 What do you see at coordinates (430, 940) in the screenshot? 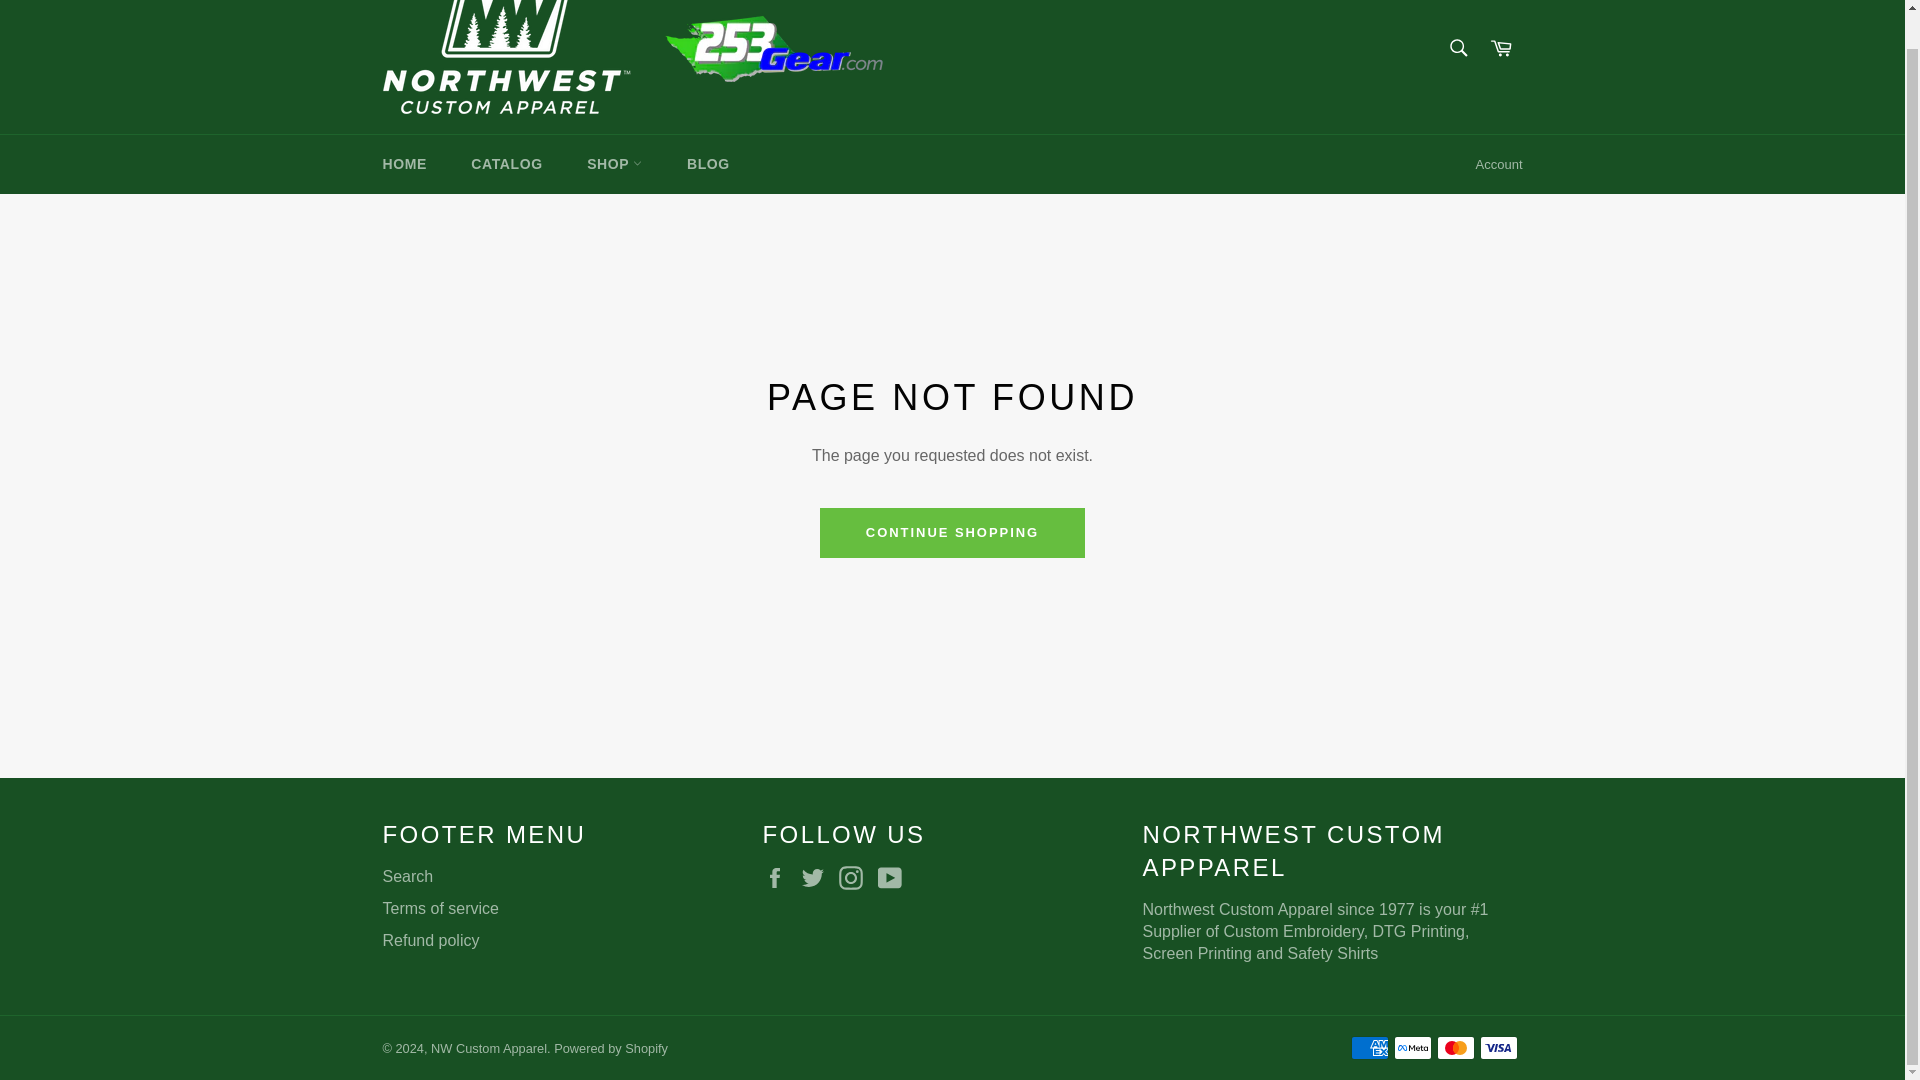
I see `Refund policy` at bounding box center [430, 940].